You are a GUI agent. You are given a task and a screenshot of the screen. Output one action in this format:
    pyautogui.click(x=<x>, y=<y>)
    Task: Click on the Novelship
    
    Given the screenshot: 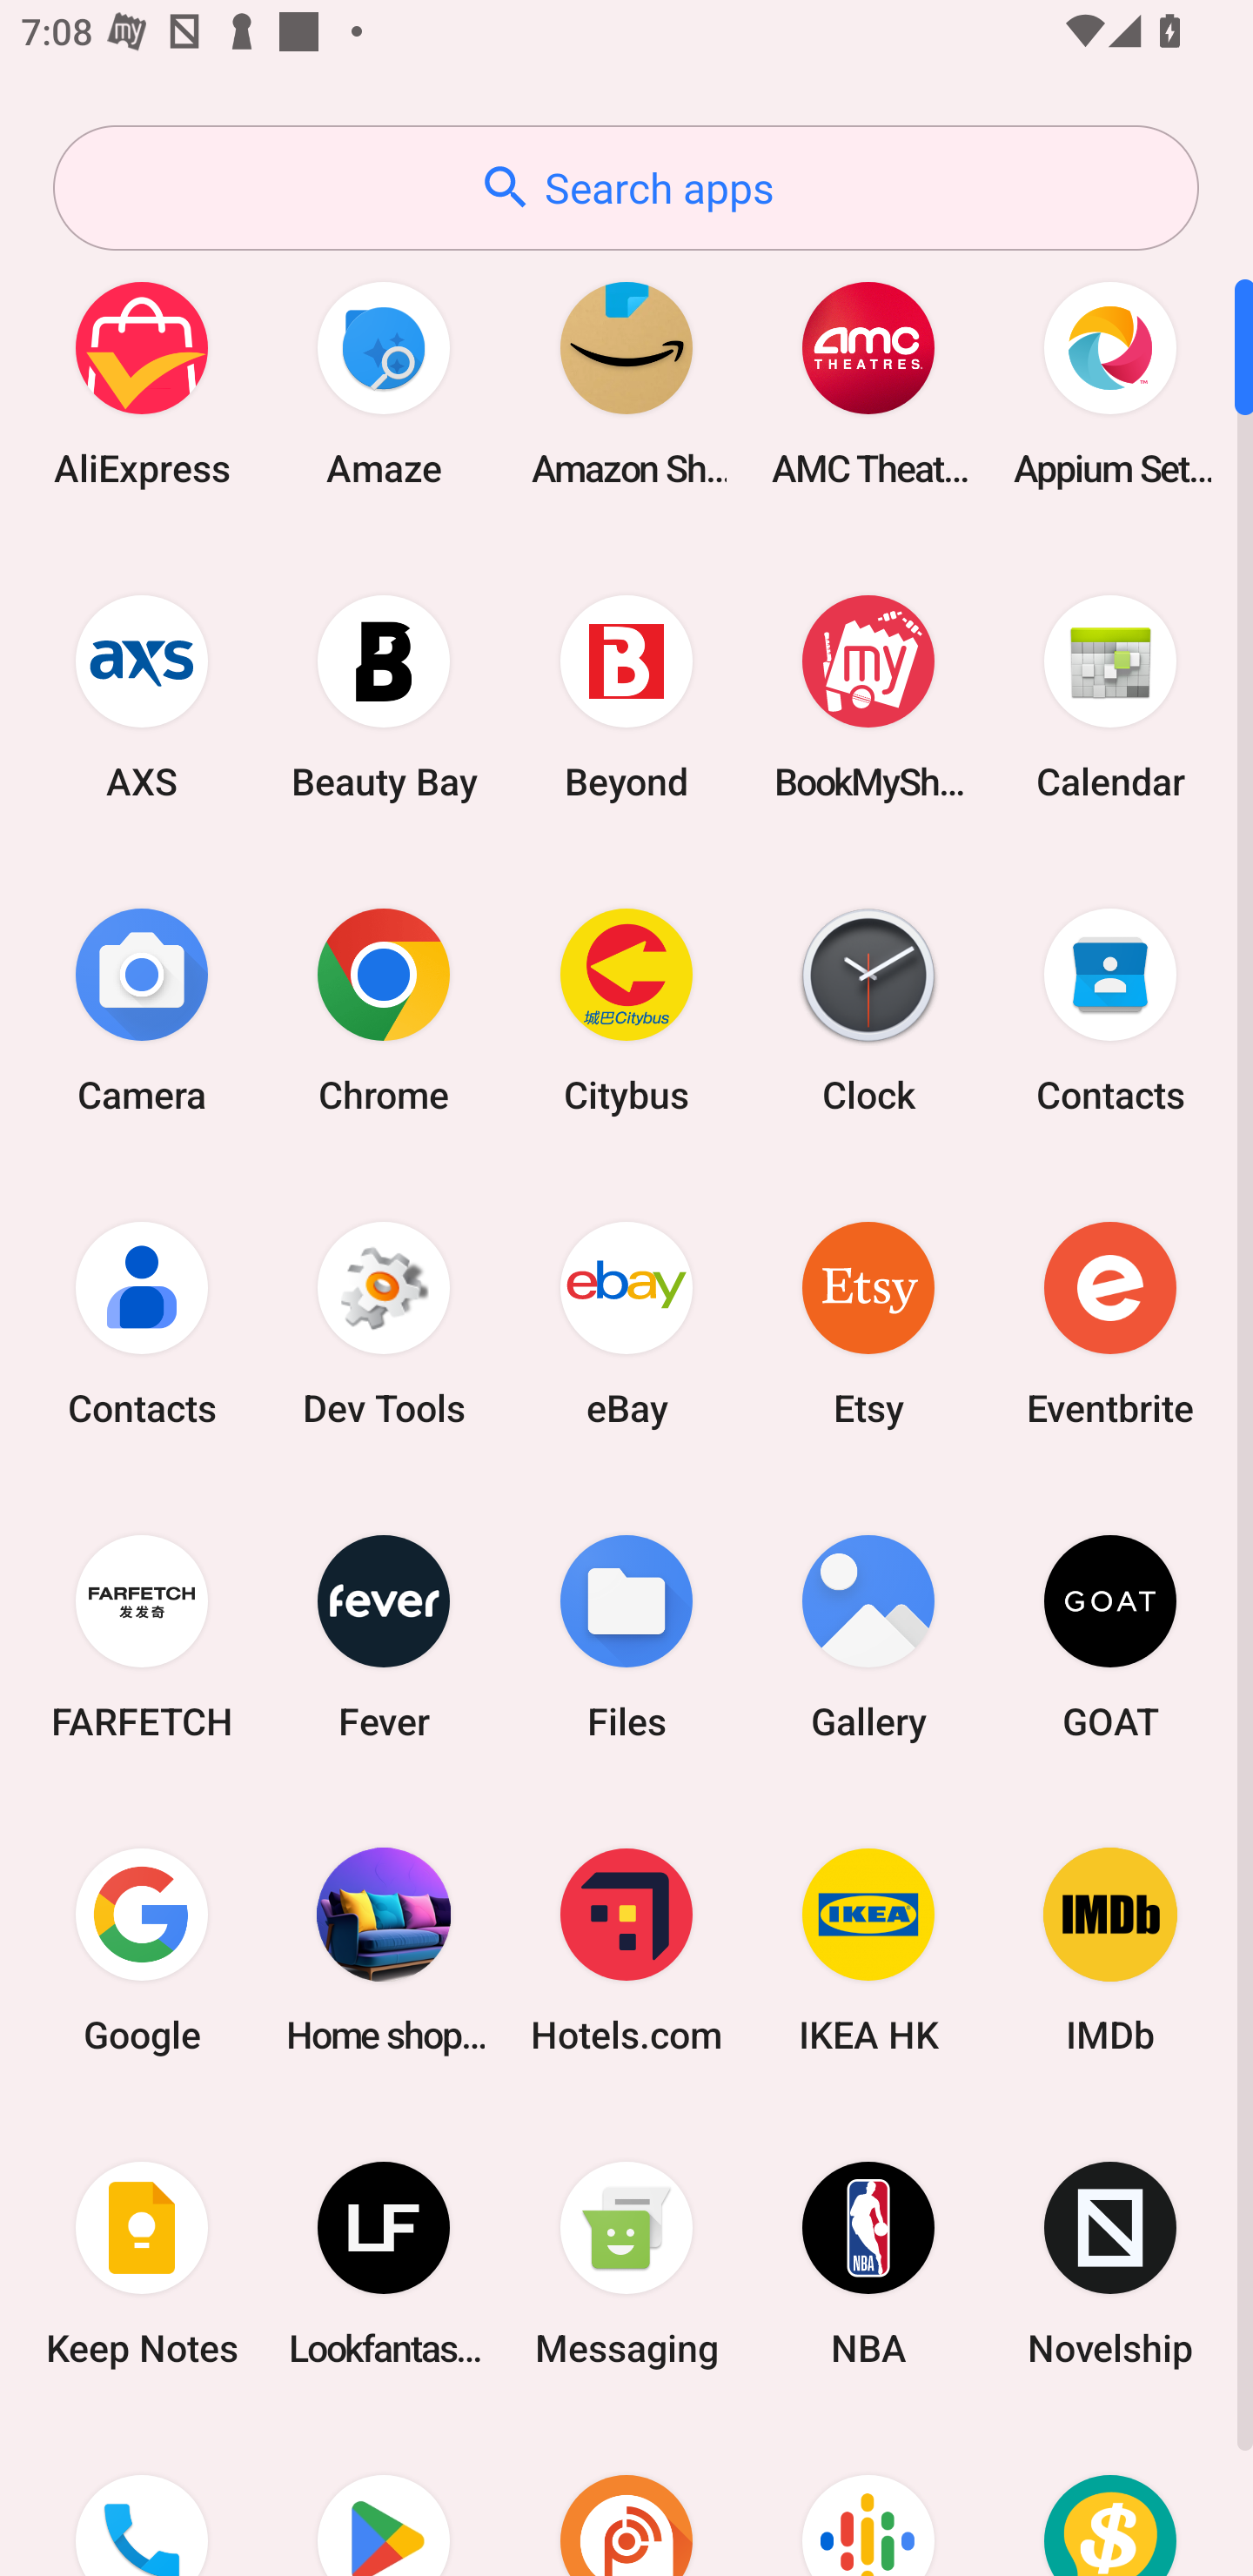 What is the action you would take?
    pyautogui.click(x=1110, y=2264)
    